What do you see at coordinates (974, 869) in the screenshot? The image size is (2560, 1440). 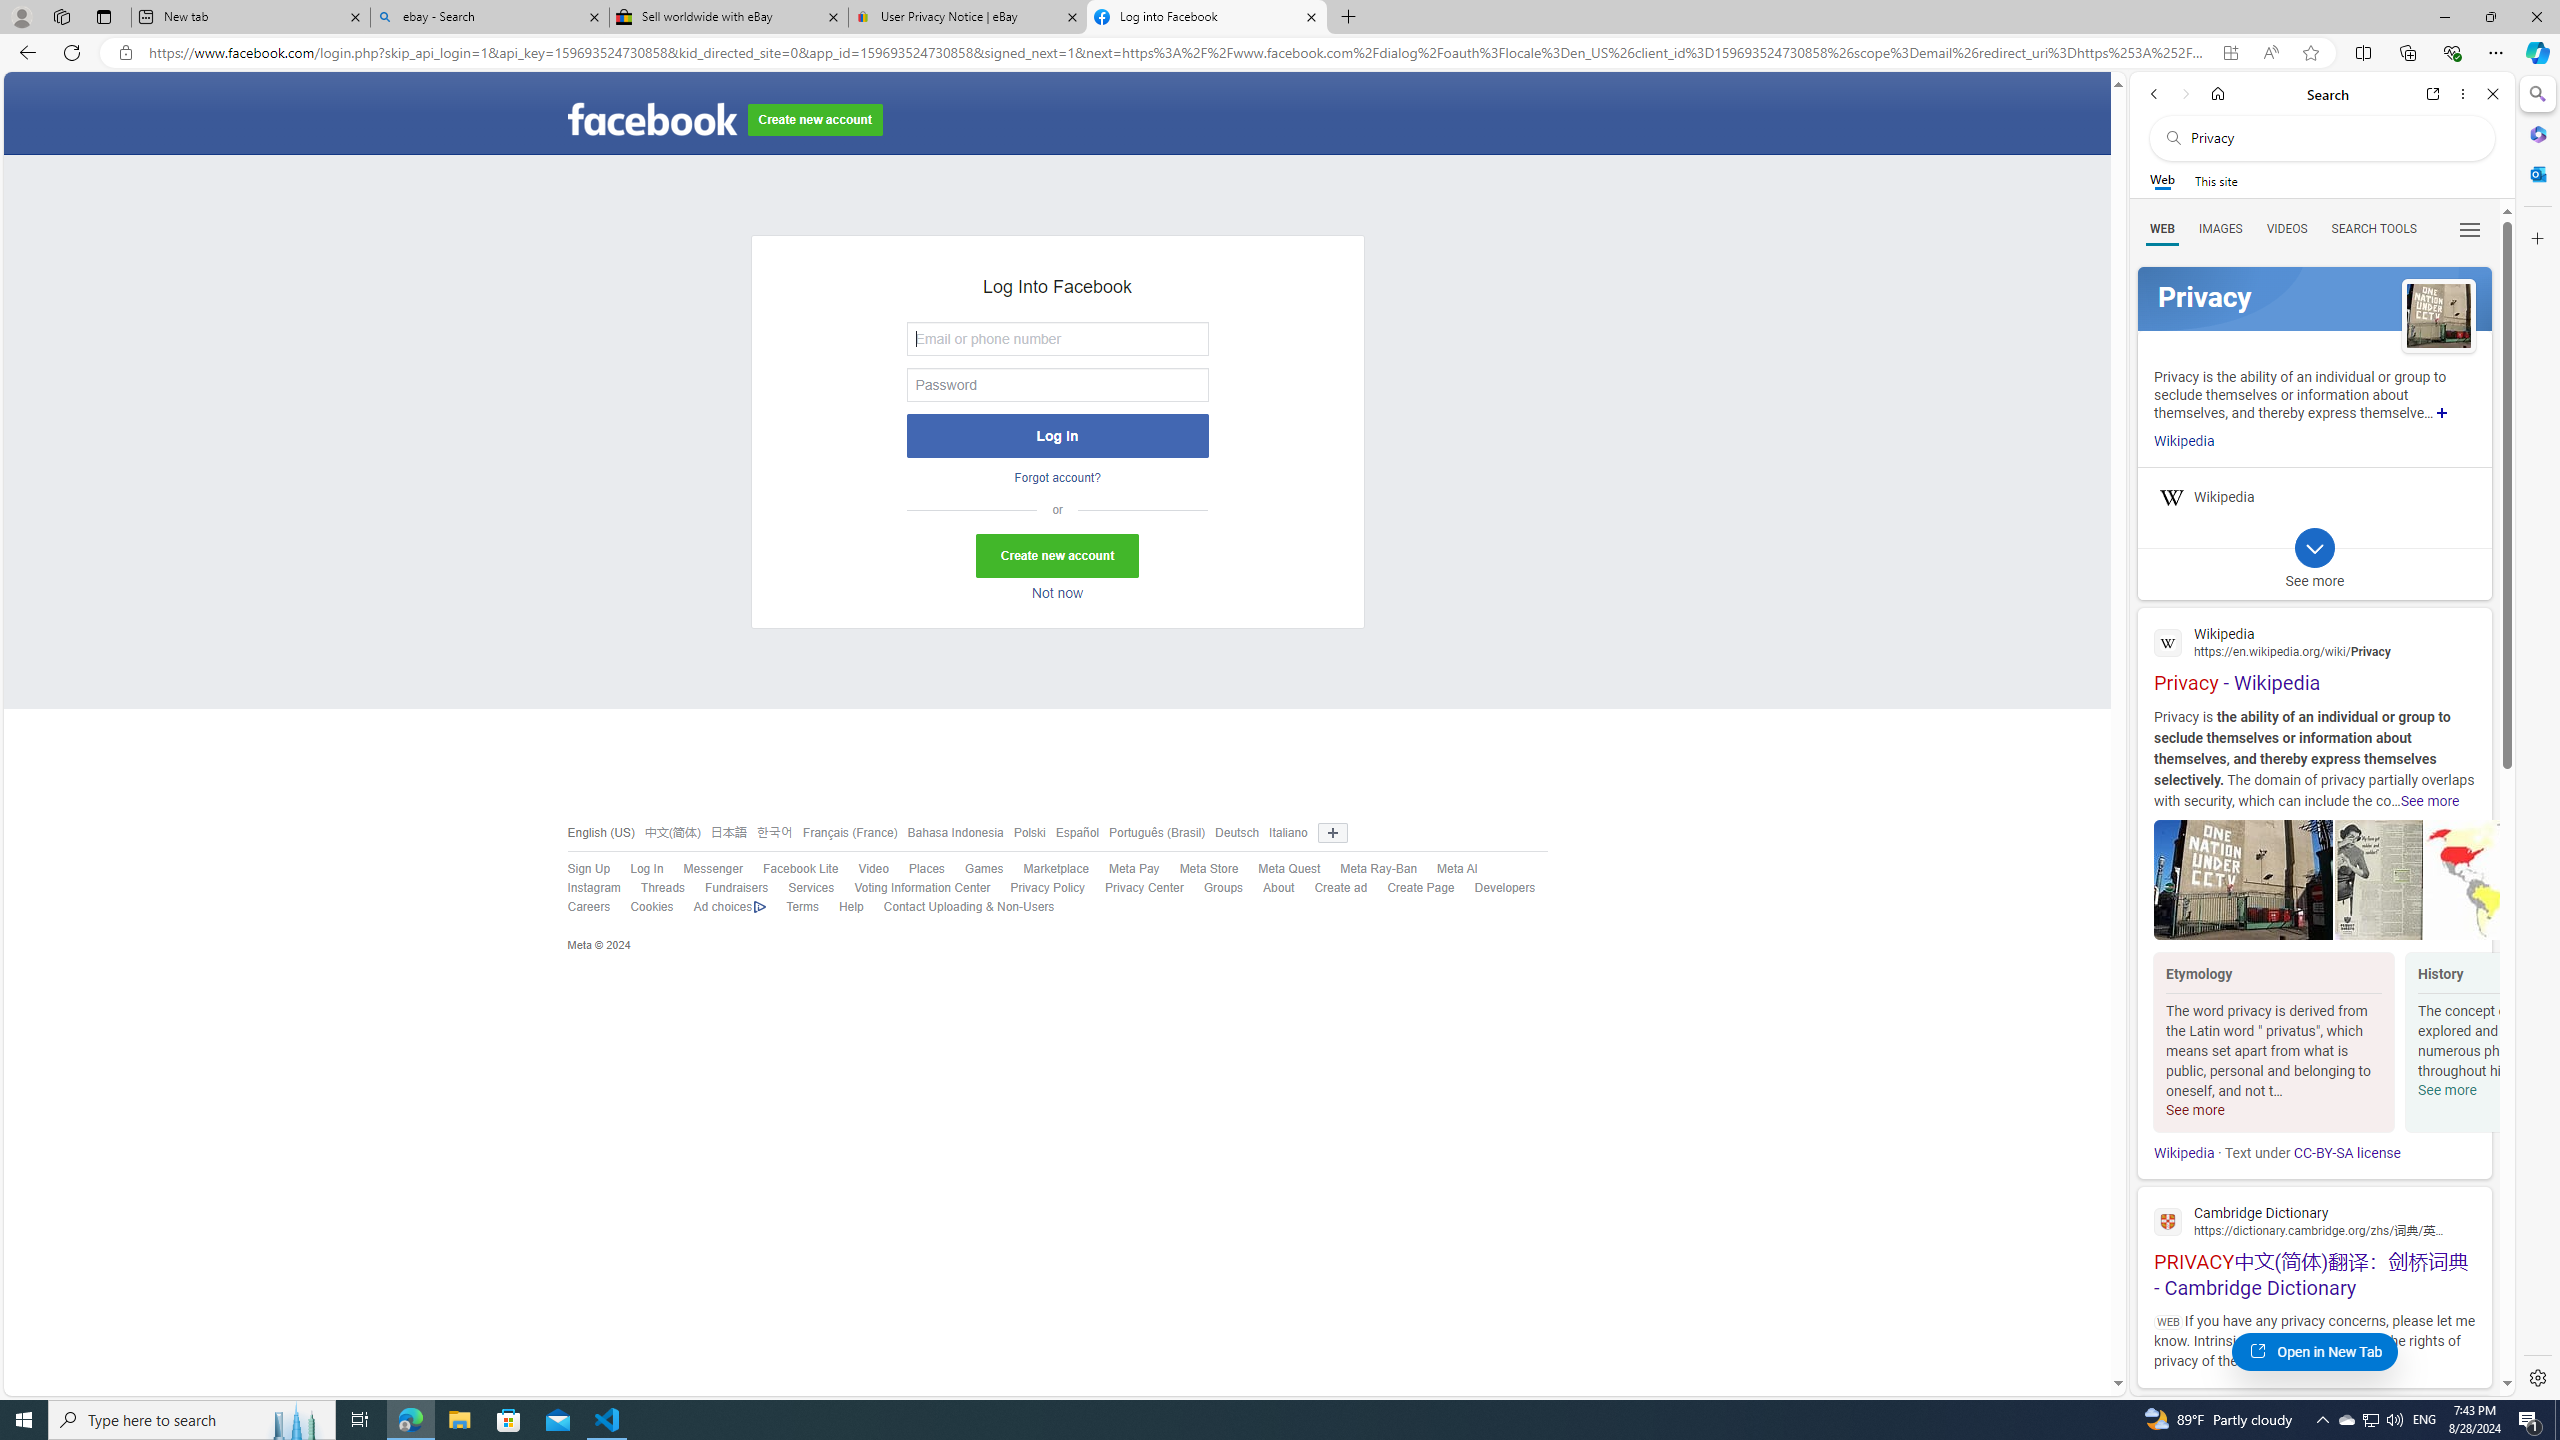 I see `Games` at bounding box center [974, 869].